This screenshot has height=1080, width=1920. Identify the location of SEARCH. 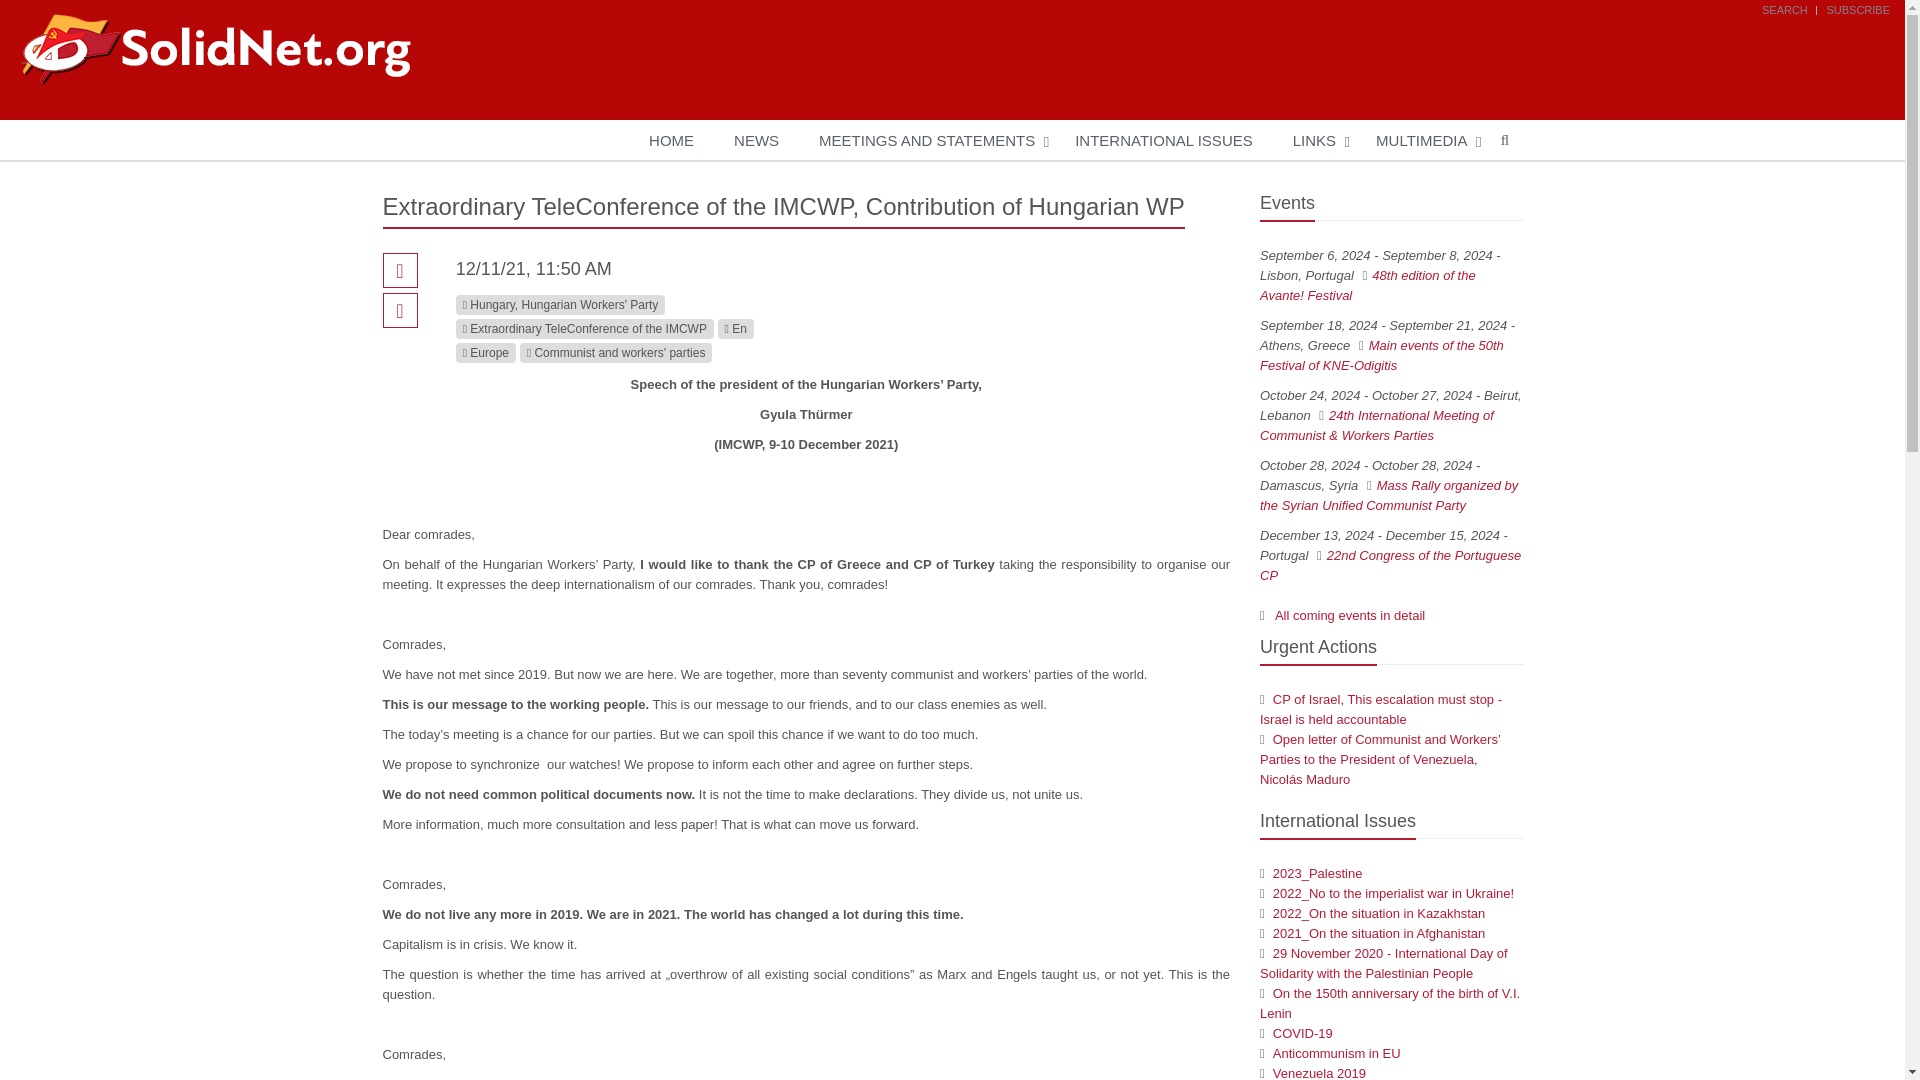
(1785, 10).